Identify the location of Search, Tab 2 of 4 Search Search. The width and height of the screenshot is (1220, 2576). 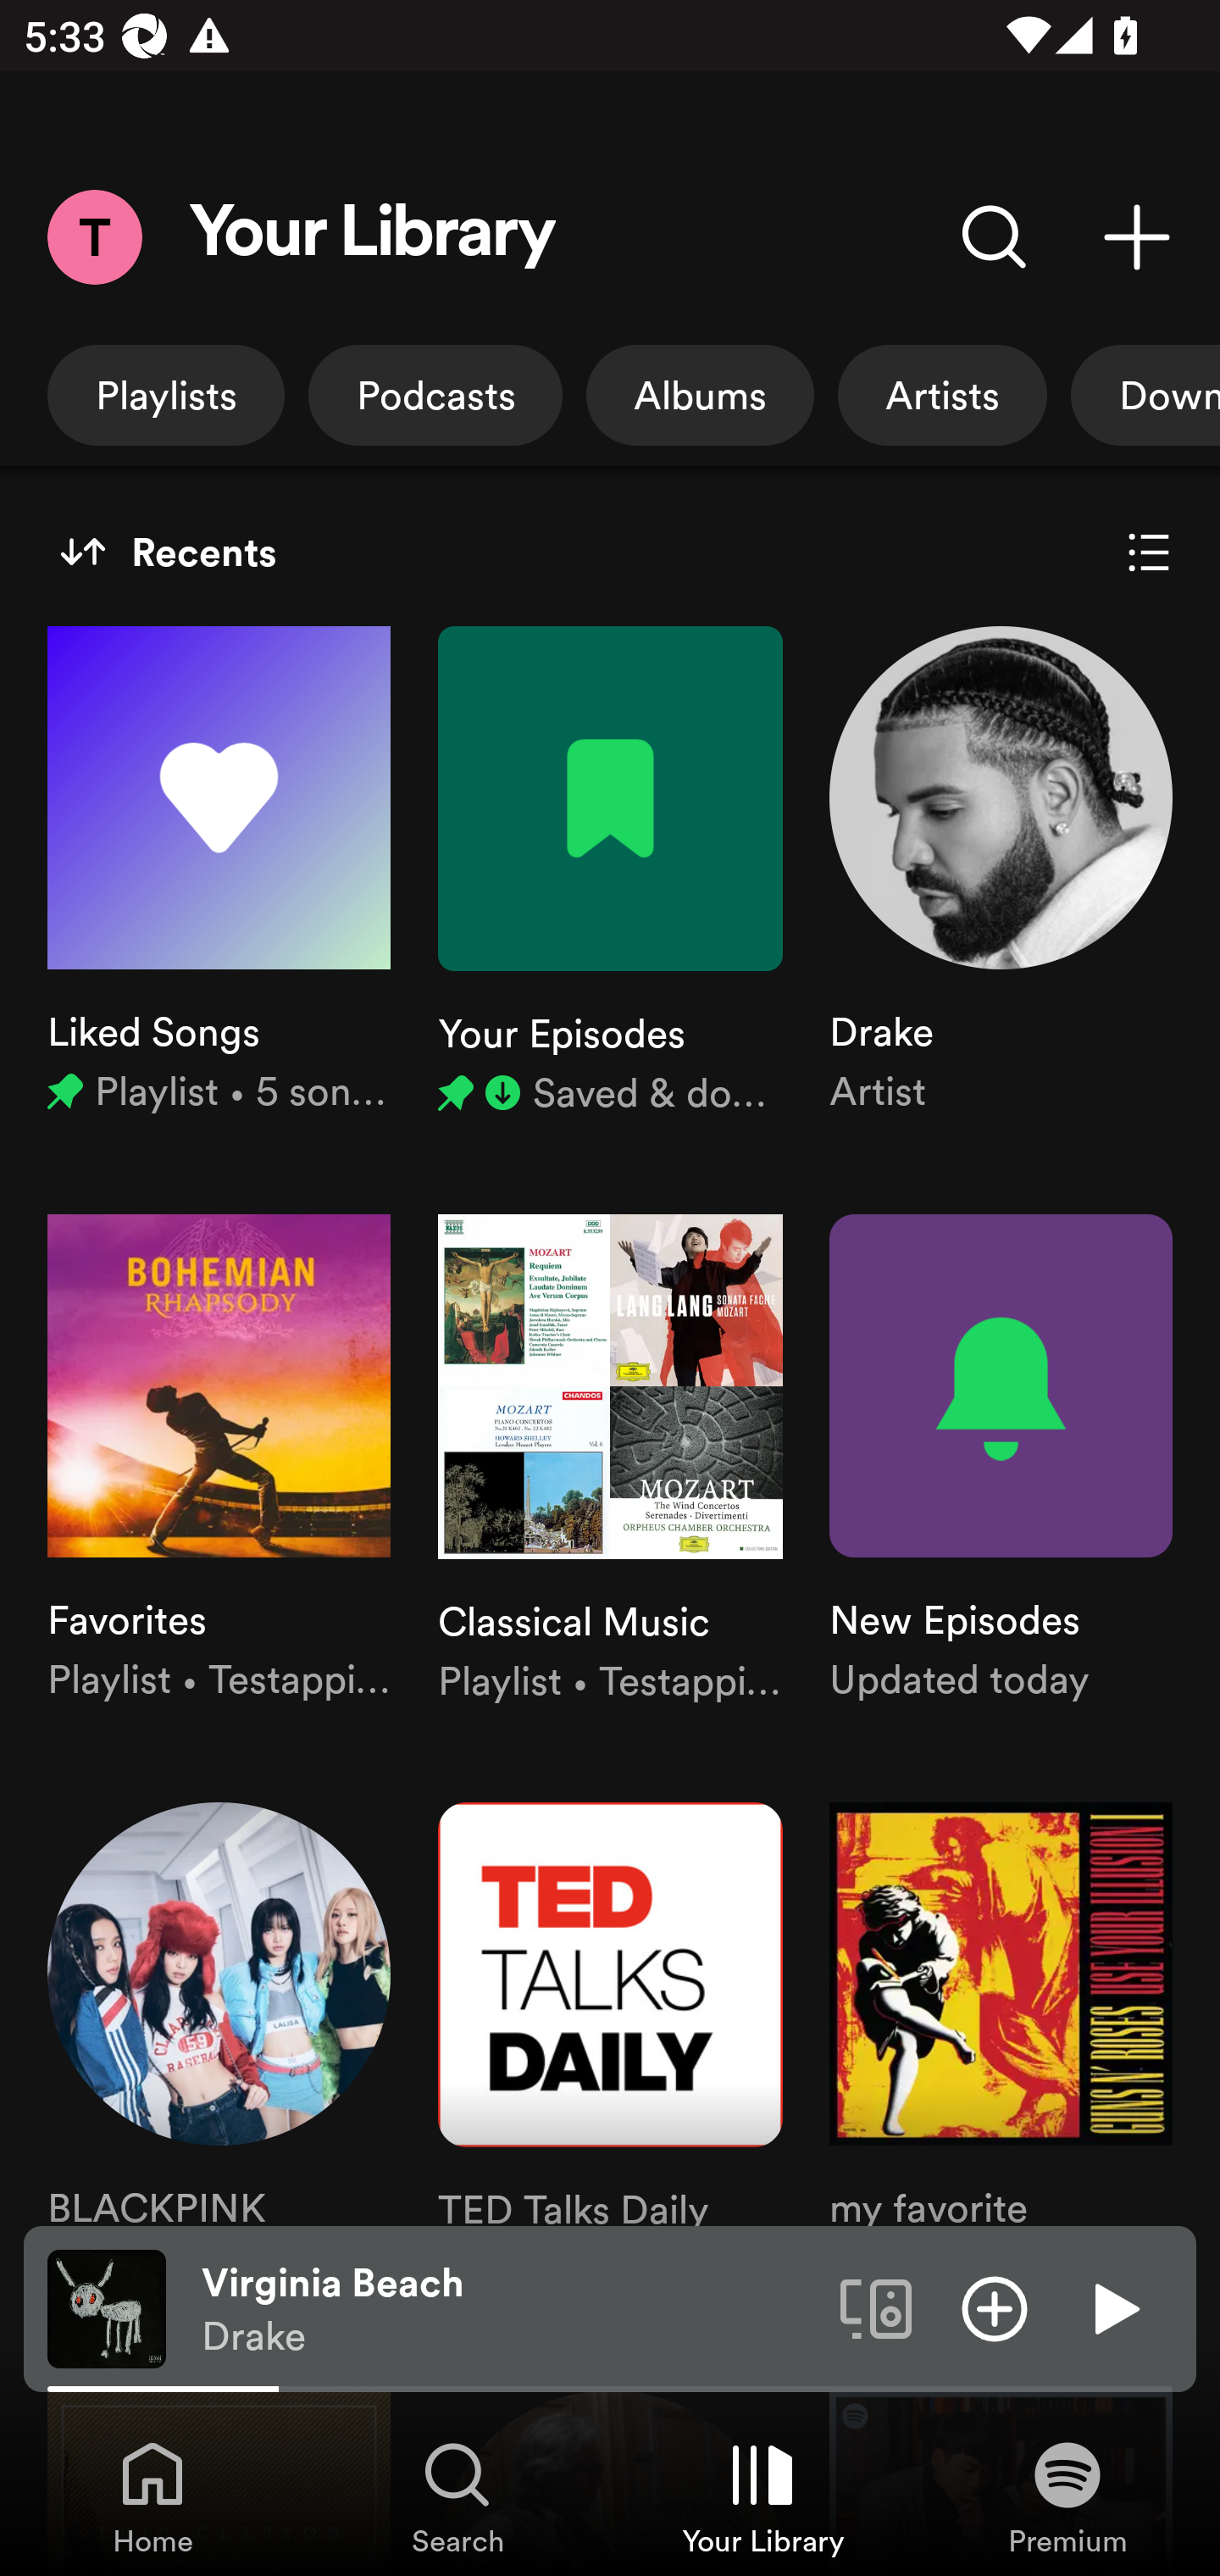
(457, 2496).